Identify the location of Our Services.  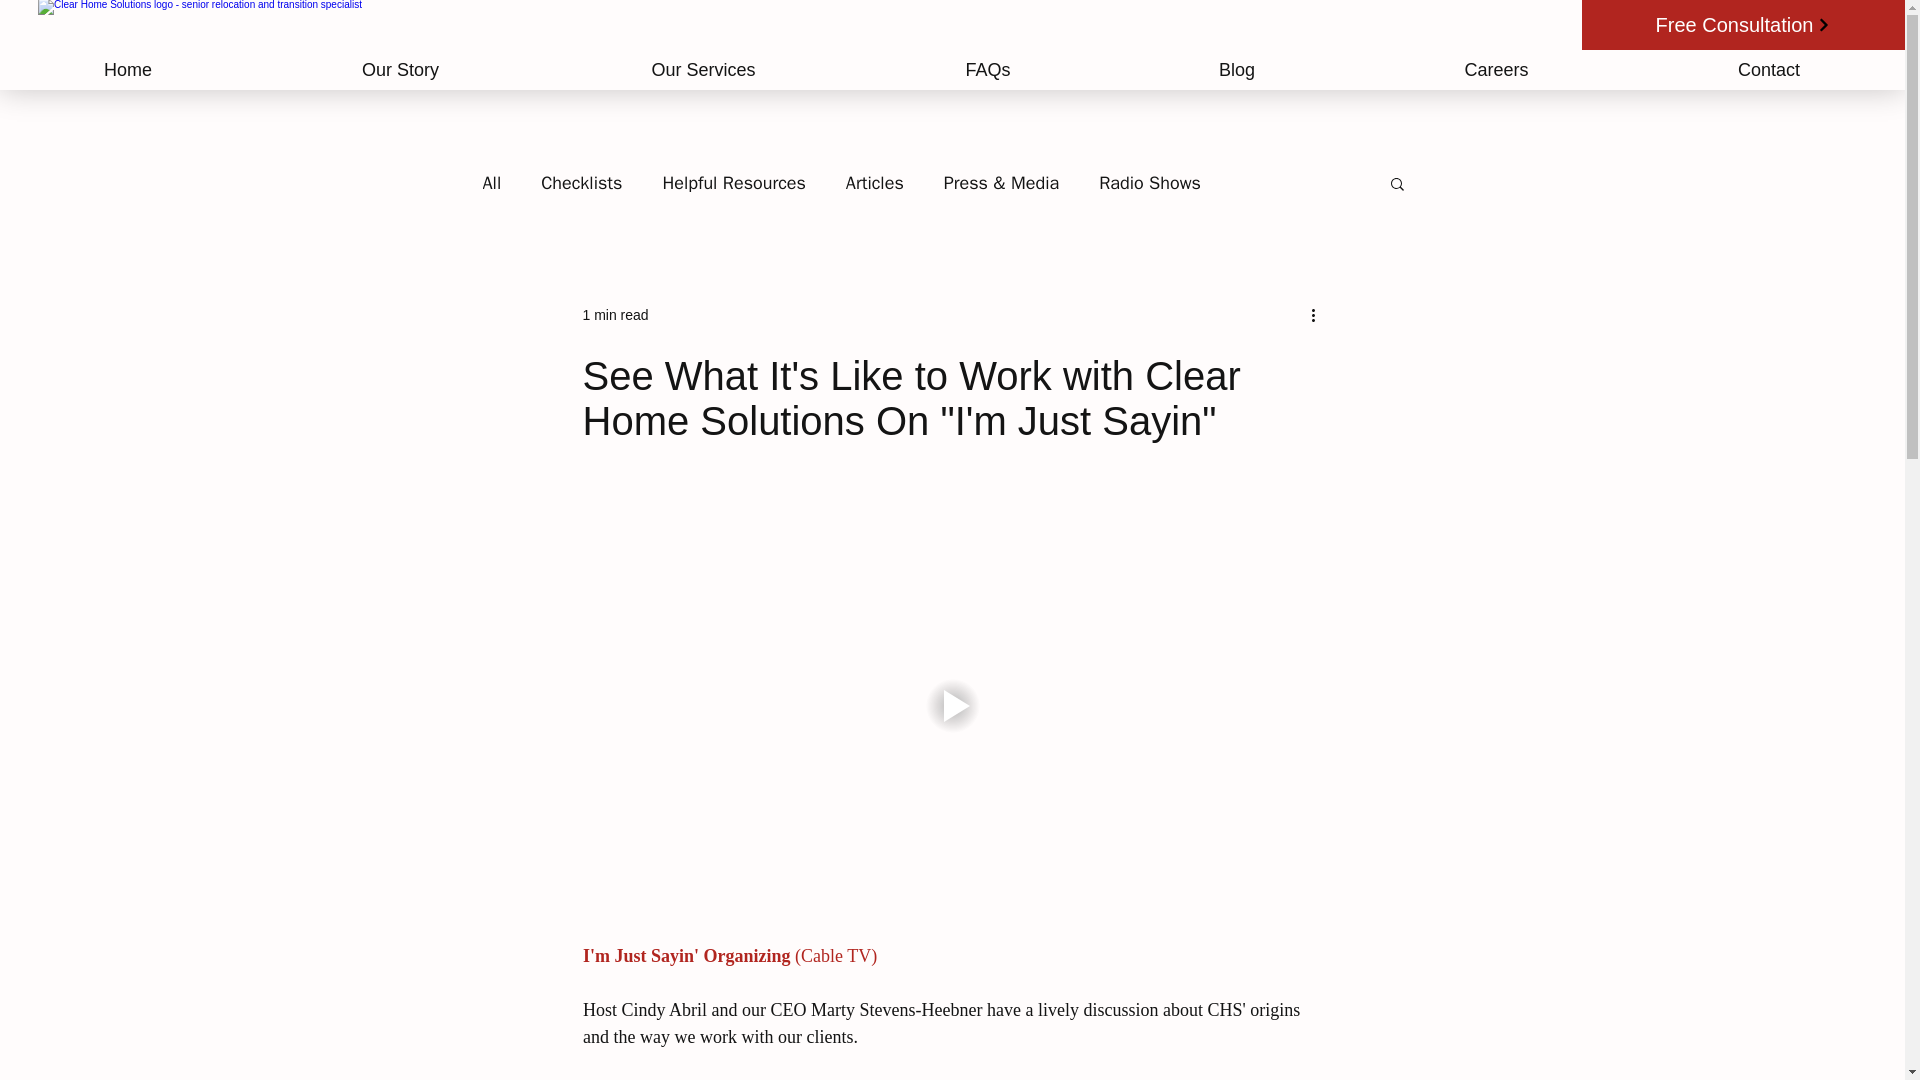
(704, 69).